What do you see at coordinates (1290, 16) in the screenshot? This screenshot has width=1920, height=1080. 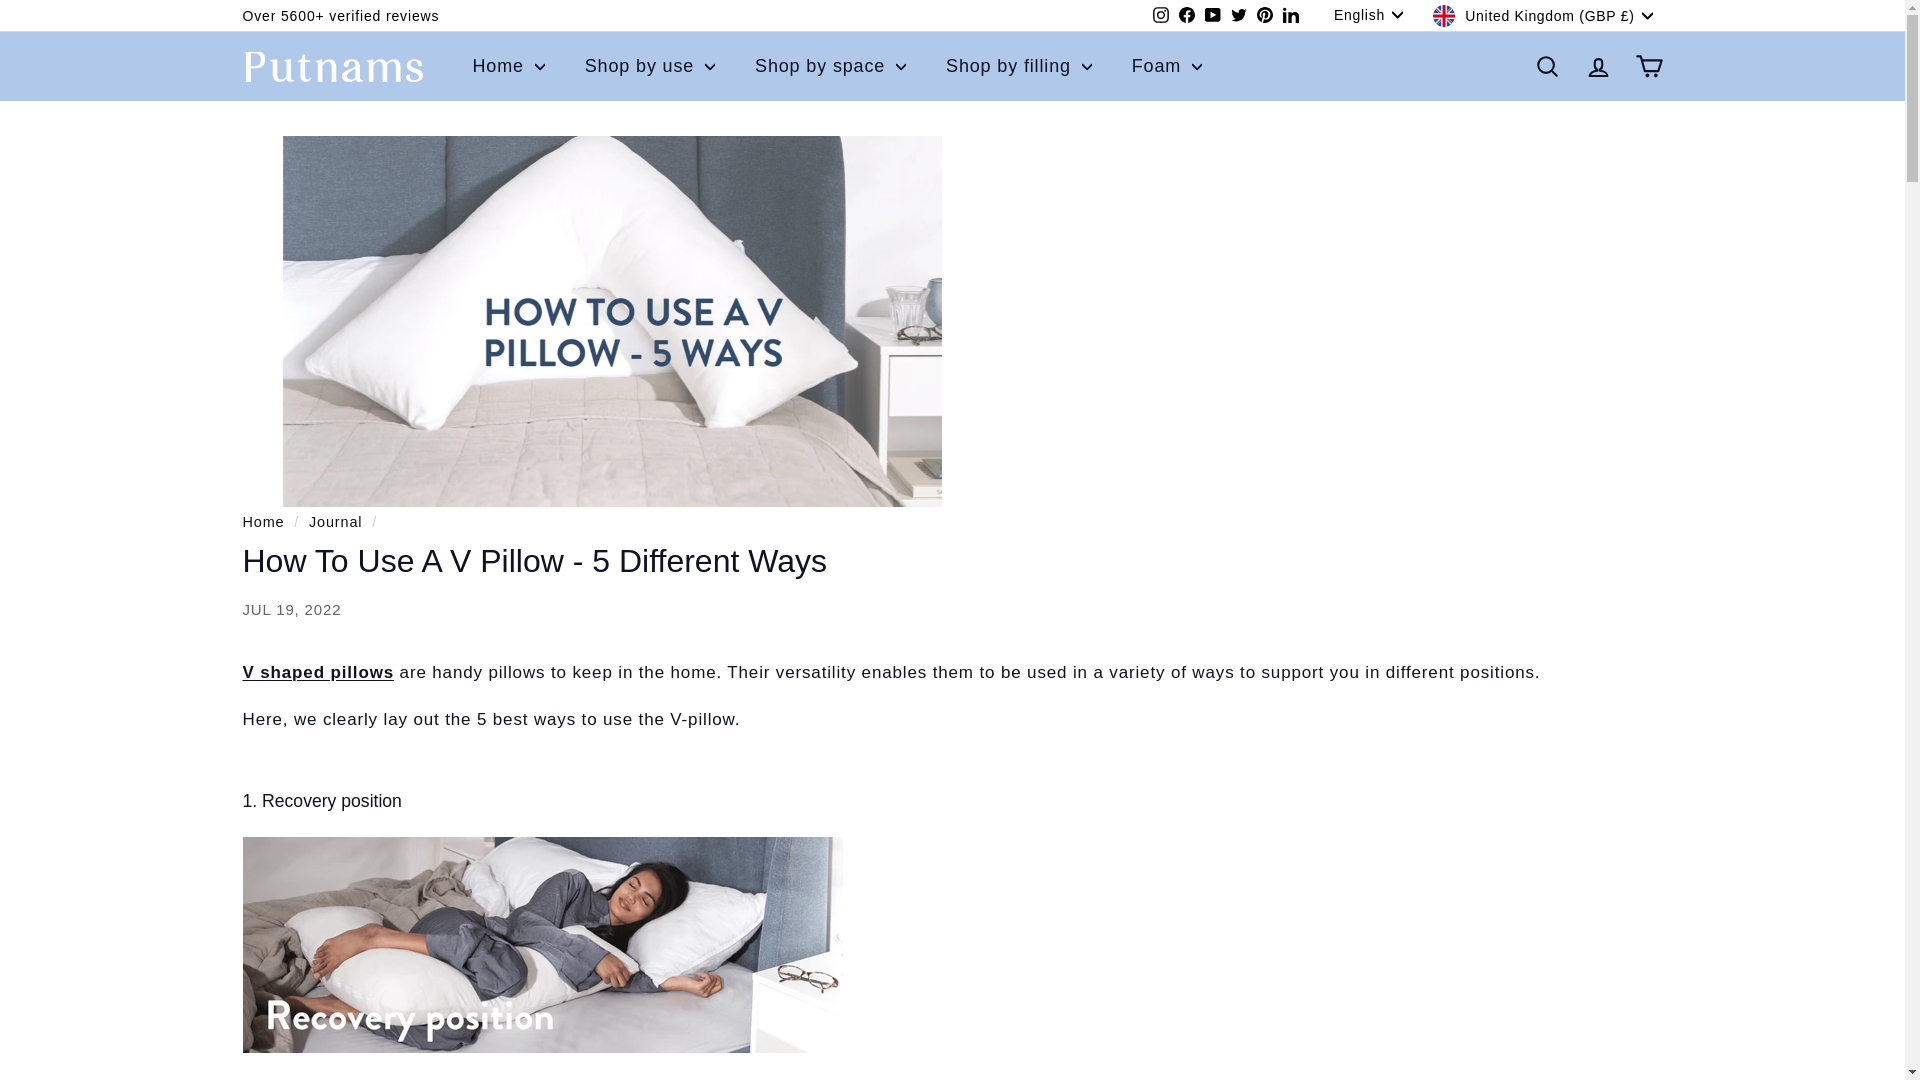 I see `Putnams on LinkedIn` at bounding box center [1290, 16].